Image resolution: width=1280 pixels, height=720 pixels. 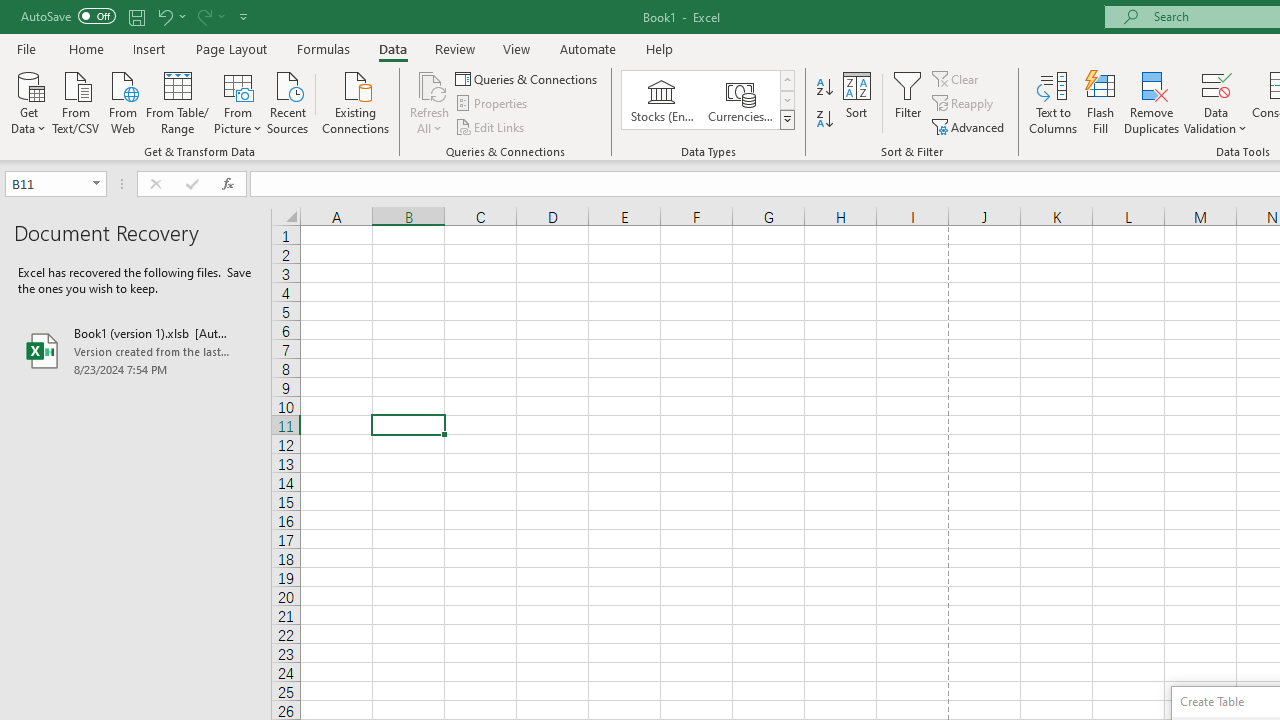 What do you see at coordinates (786, 120) in the screenshot?
I see `Data Types` at bounding box center [786, 120].